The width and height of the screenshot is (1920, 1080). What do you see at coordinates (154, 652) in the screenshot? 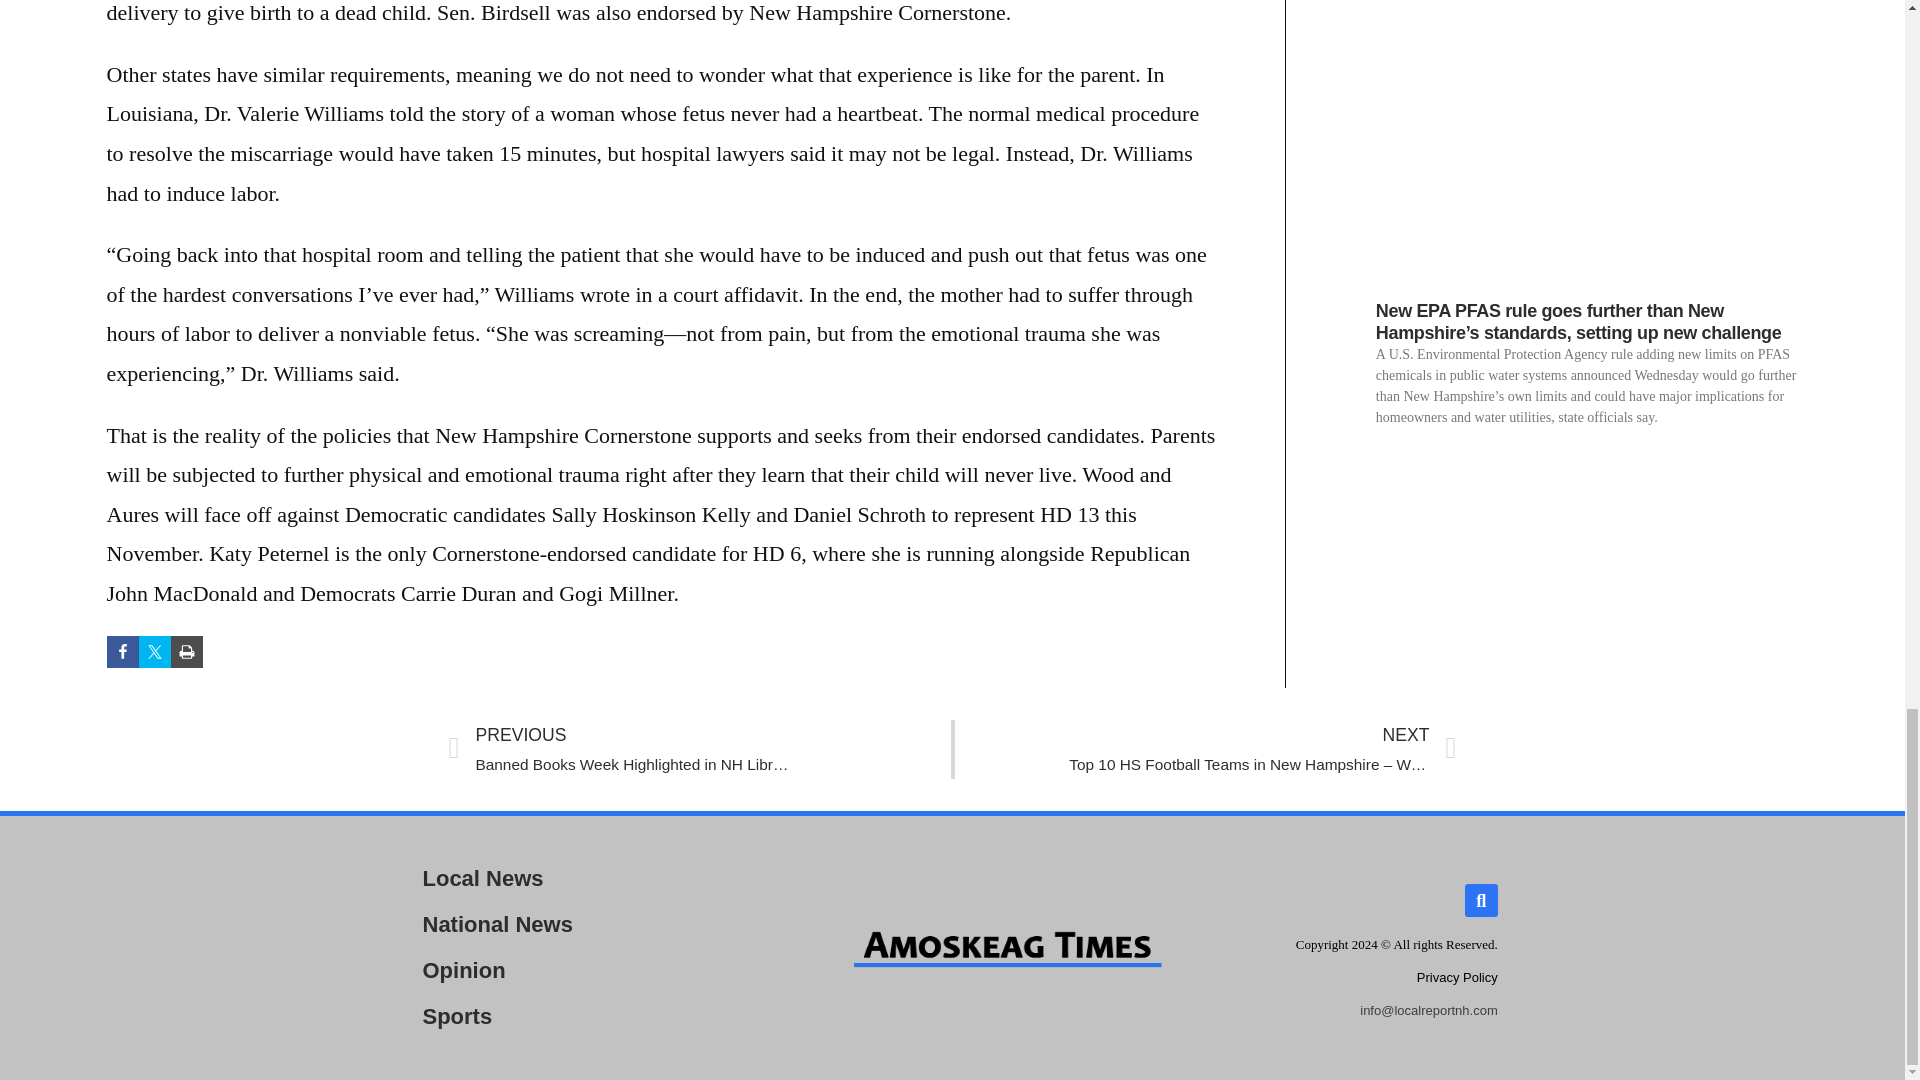
I see `Sports` at bounding box center [154, 652].